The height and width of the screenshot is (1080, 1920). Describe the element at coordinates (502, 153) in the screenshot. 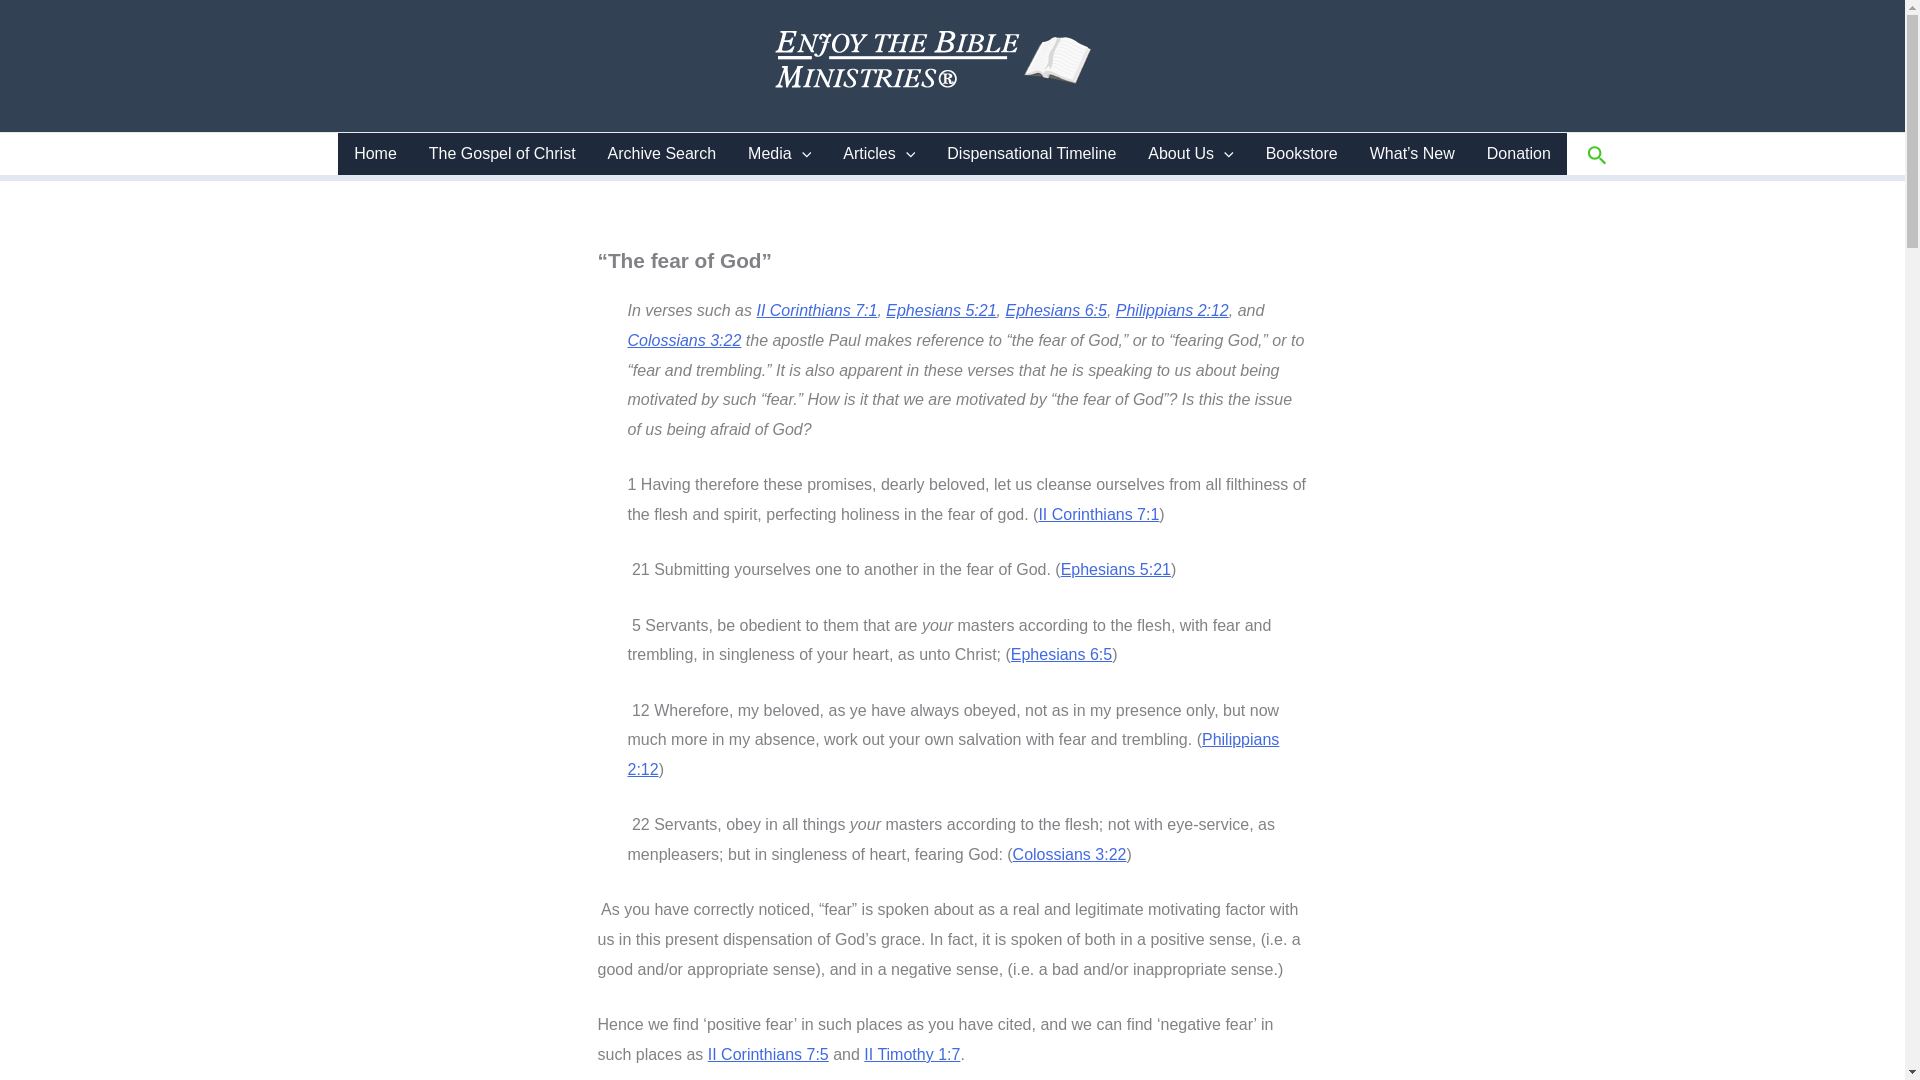

I see `The Gospel of Christ` at that location.